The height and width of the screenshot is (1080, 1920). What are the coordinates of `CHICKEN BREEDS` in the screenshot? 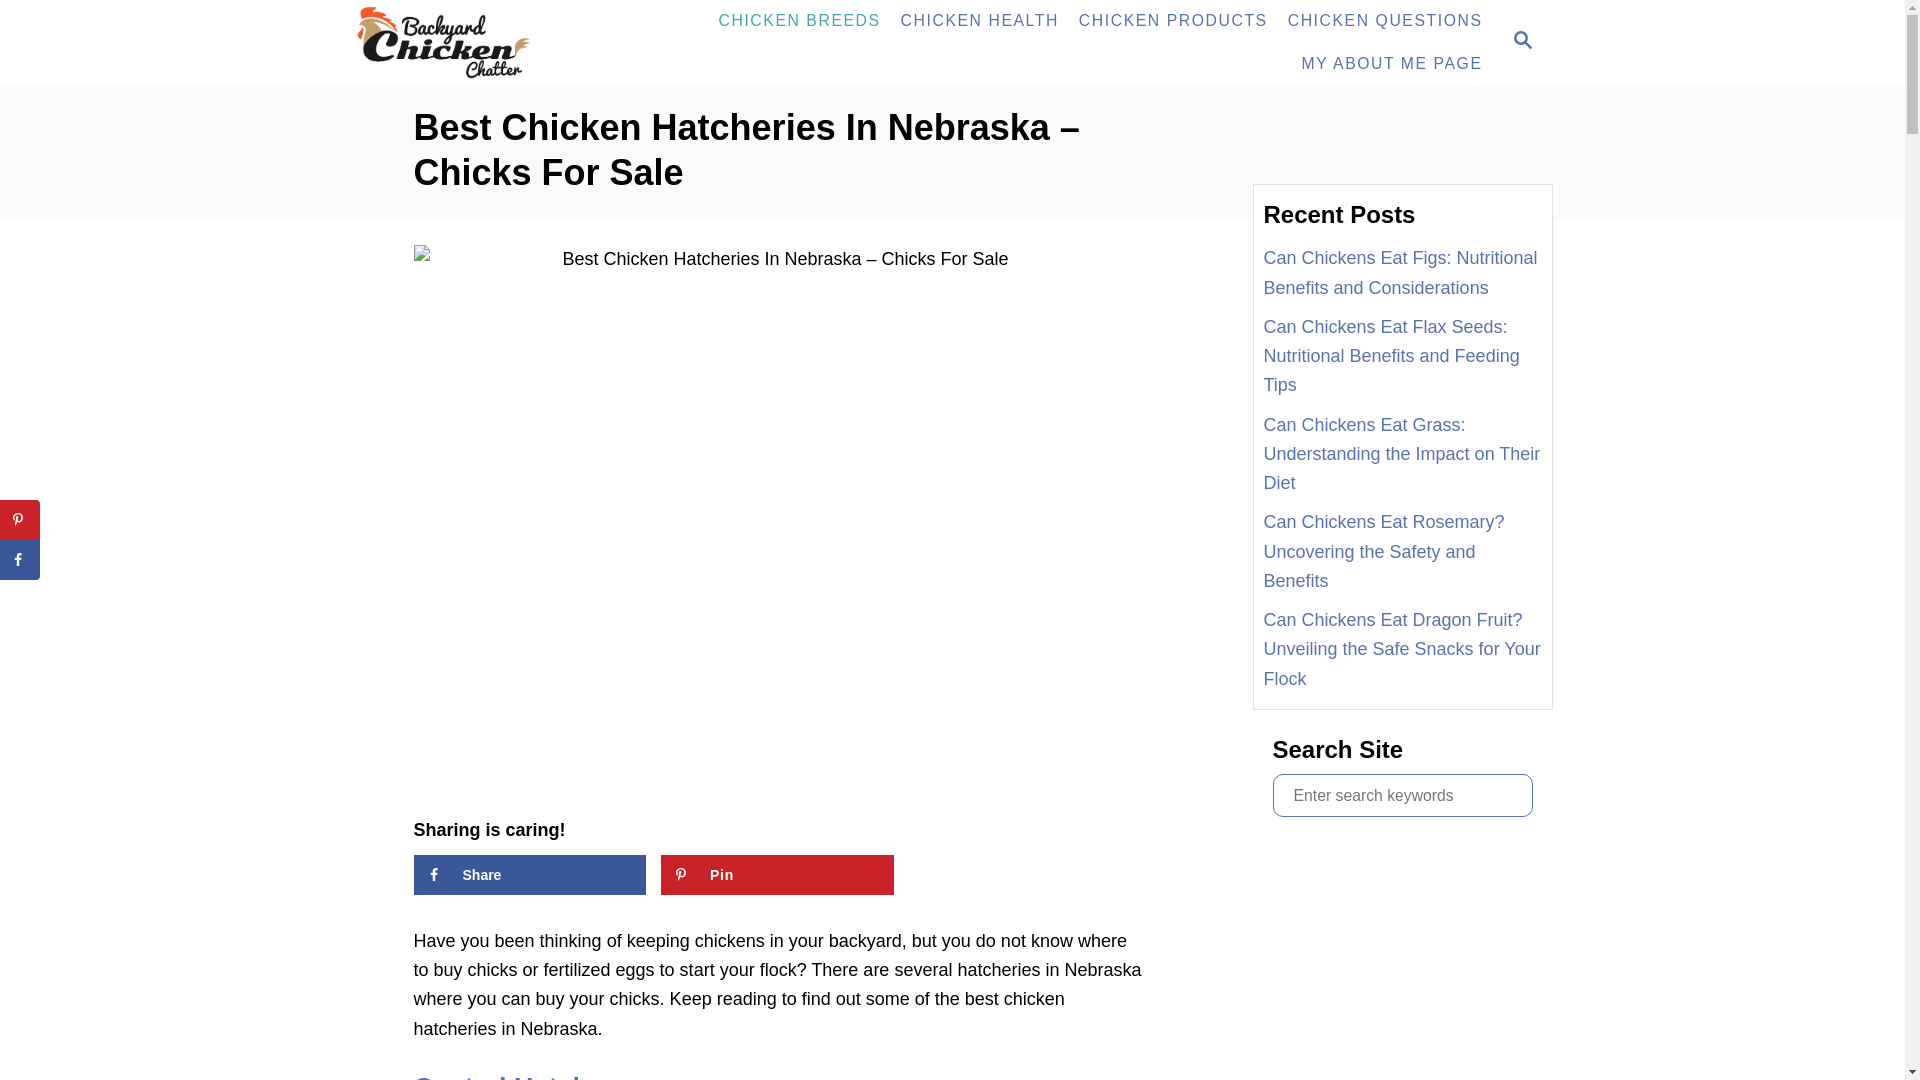 It's located at (799, 21).